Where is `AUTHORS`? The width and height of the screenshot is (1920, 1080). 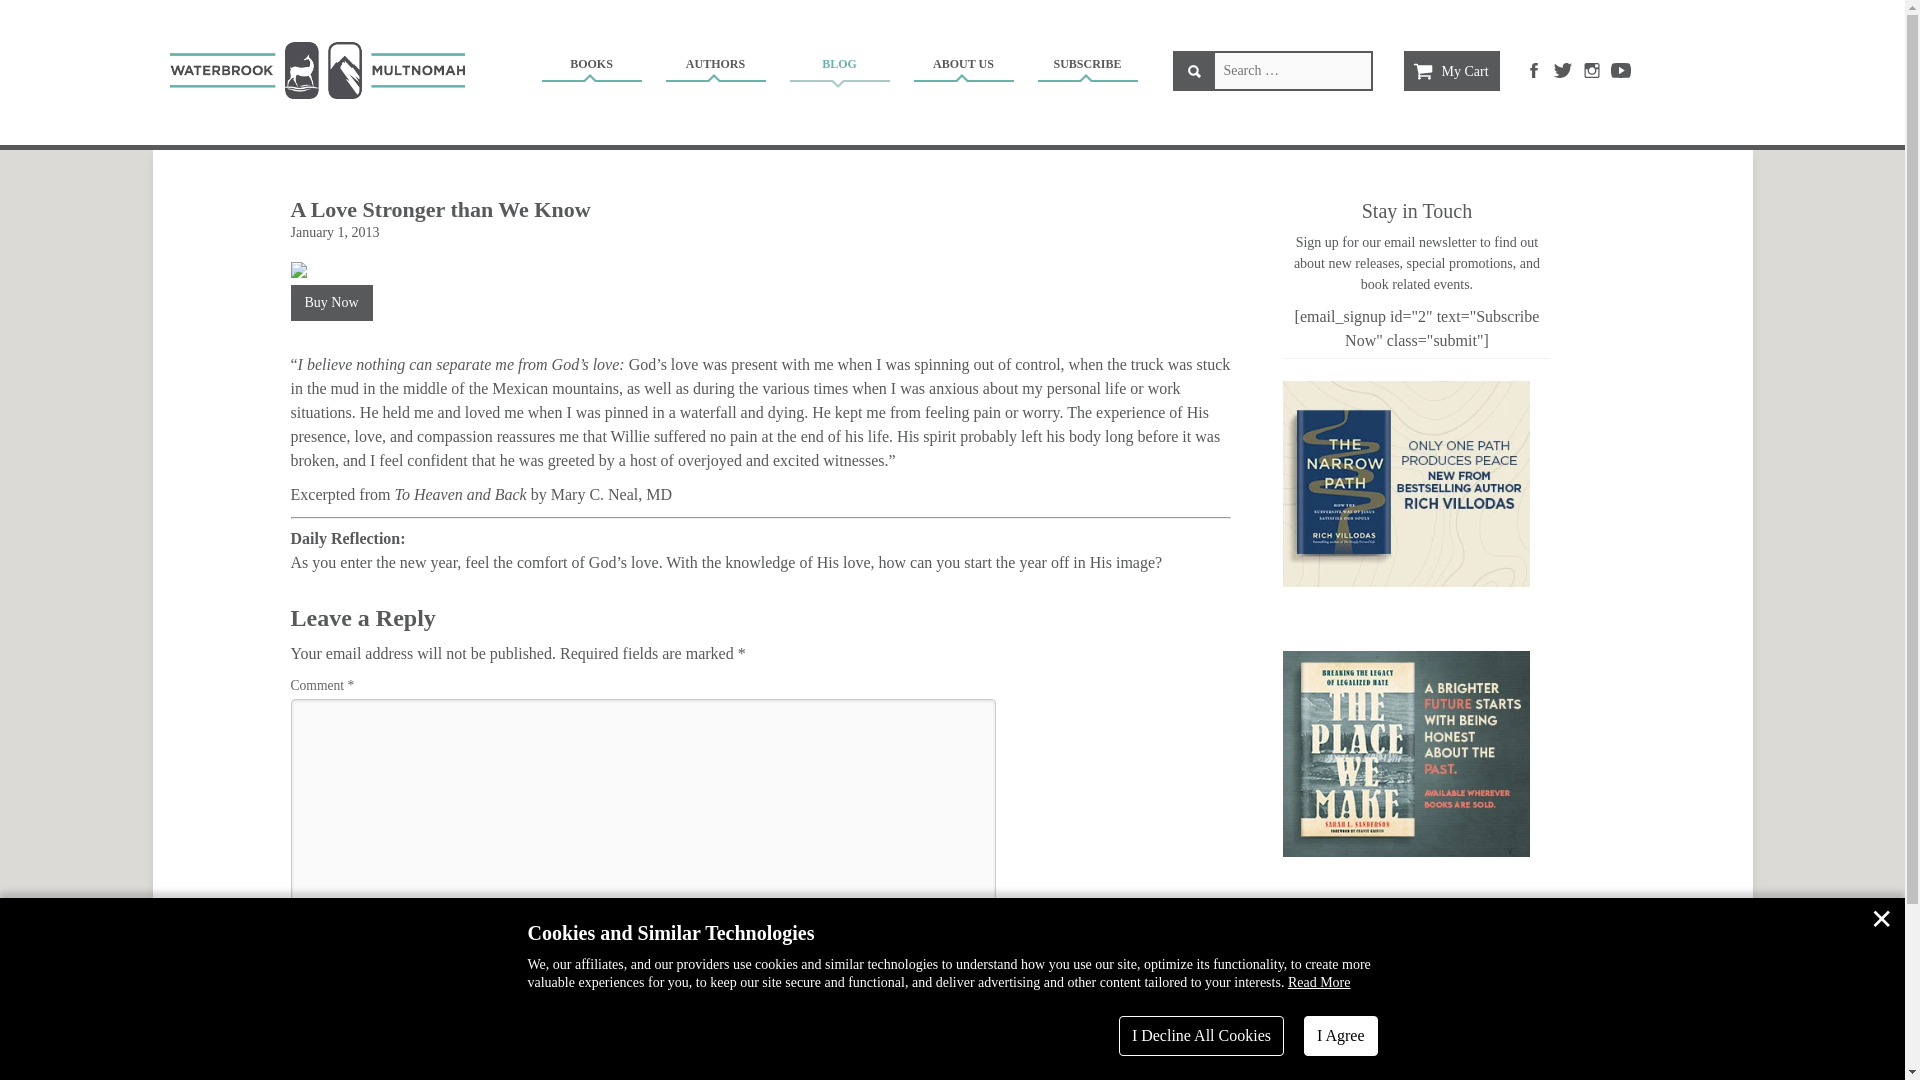 AUTHORS is located at coordinates (715, 67).